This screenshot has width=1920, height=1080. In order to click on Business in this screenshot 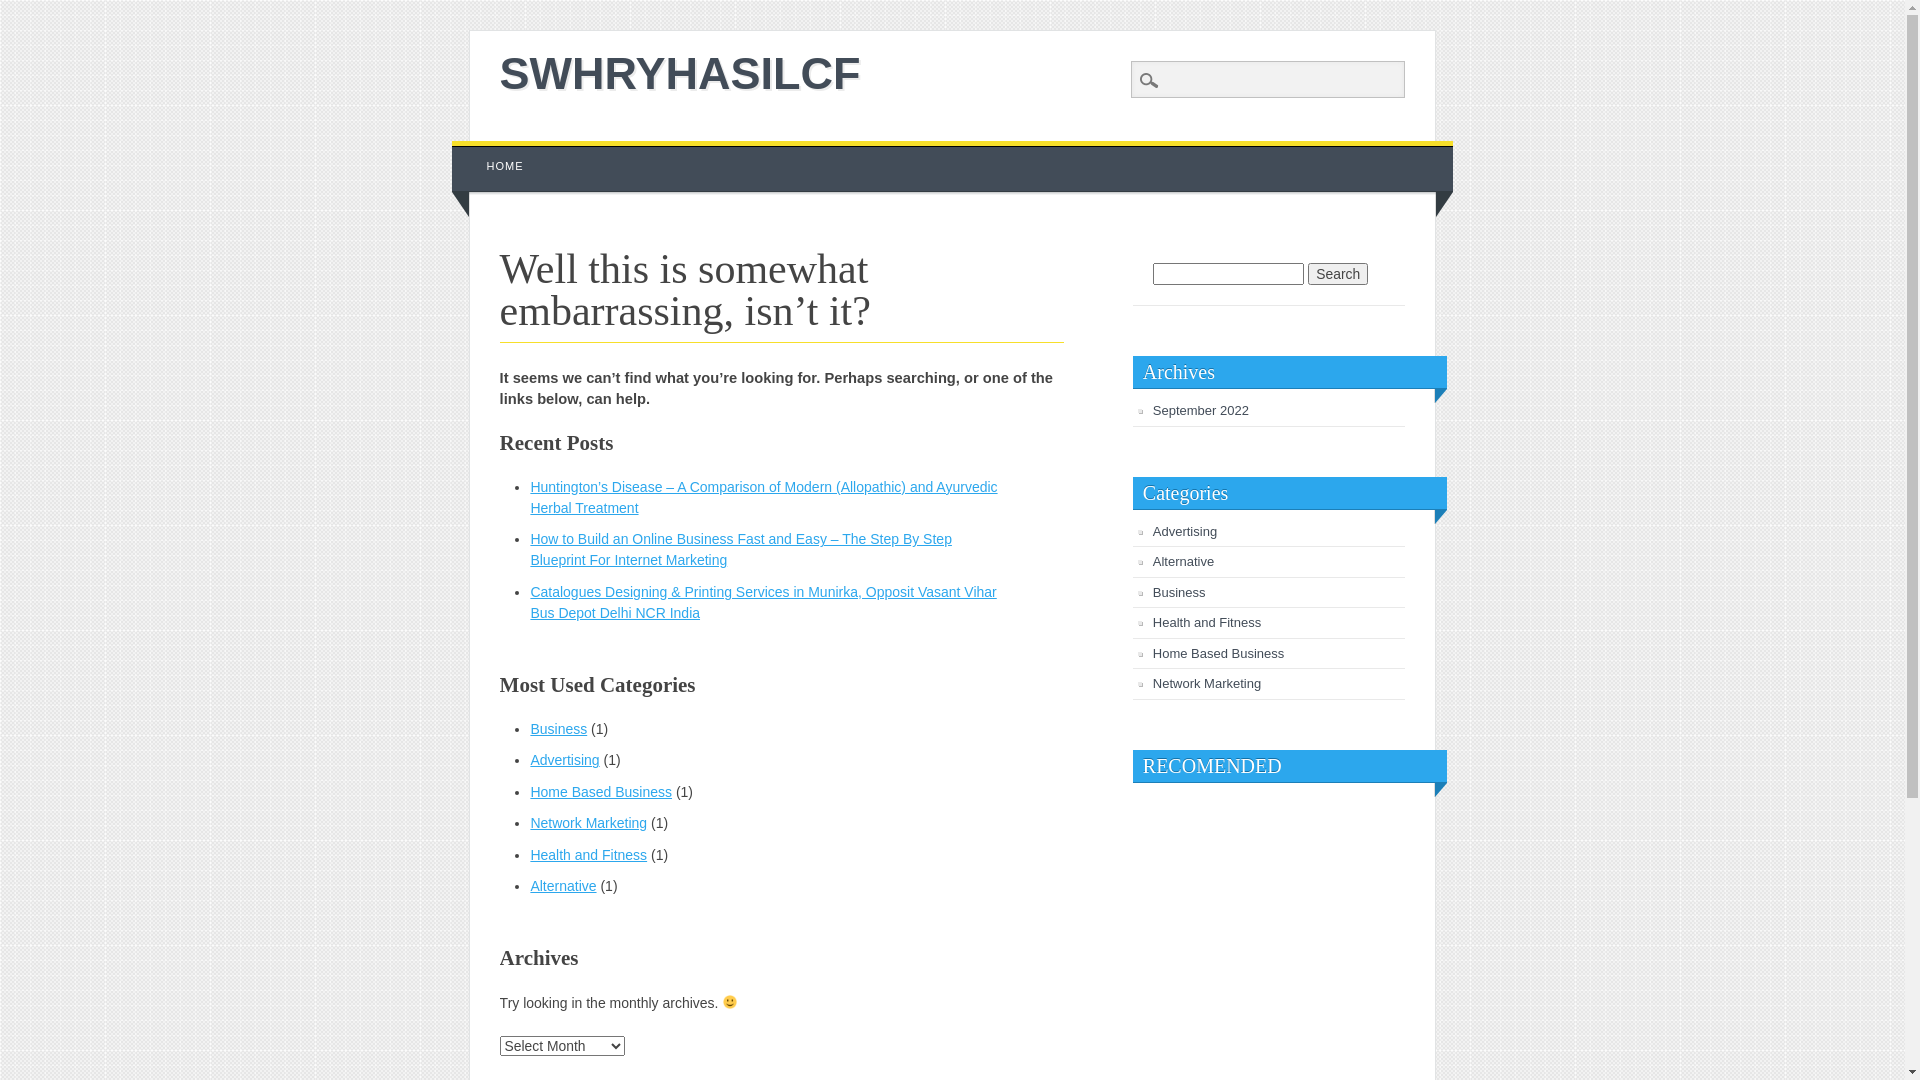, I will do `click(558, 729)`.